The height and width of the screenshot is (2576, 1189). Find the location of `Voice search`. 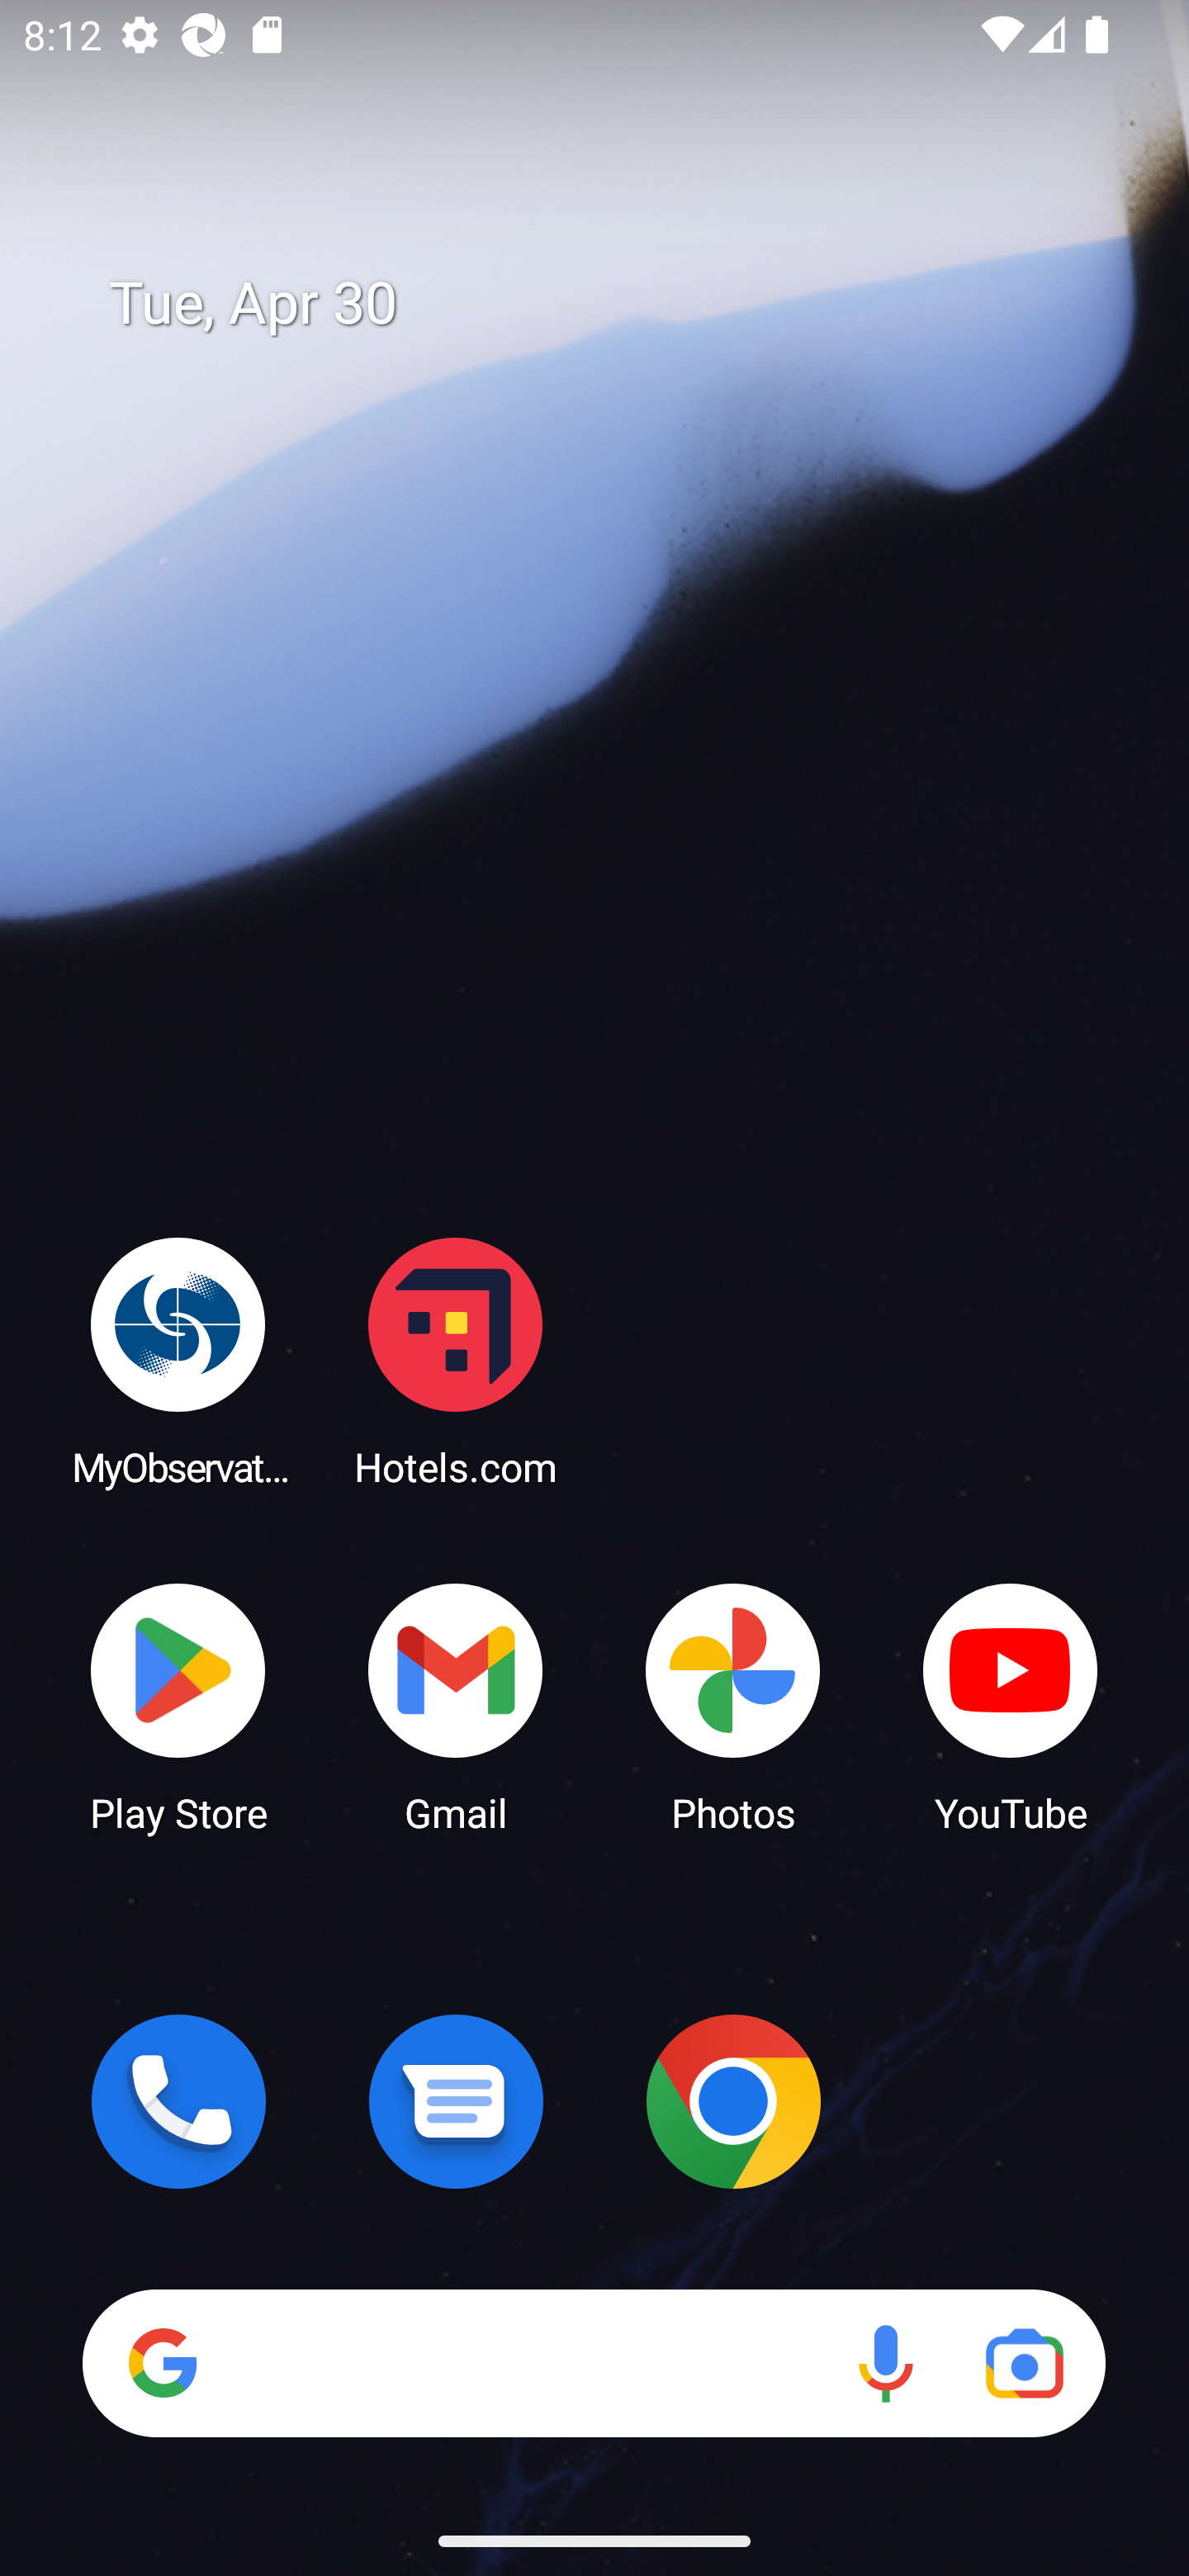

Voice search is located at coordinates (885, 2363).